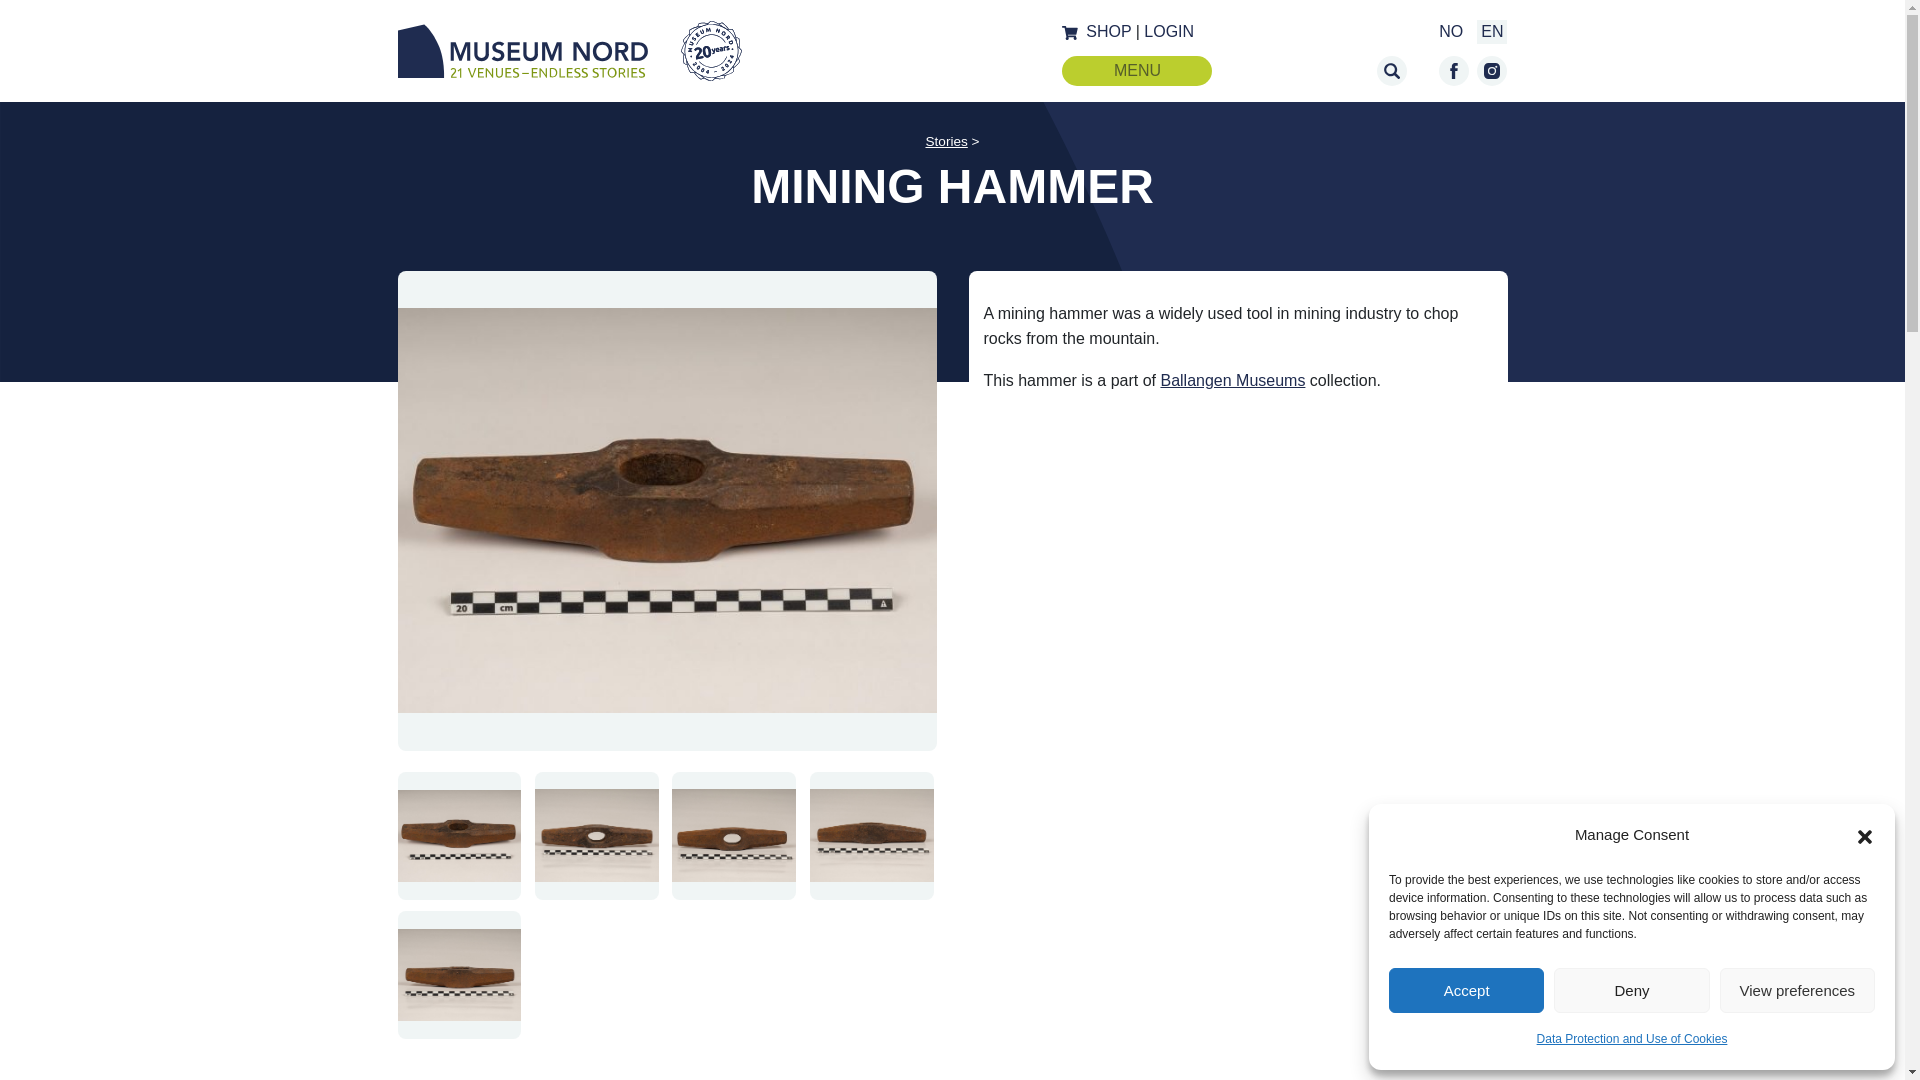 This screenshot has width=1920, height=1080. I want to click on Deny, so click(1630, 990).